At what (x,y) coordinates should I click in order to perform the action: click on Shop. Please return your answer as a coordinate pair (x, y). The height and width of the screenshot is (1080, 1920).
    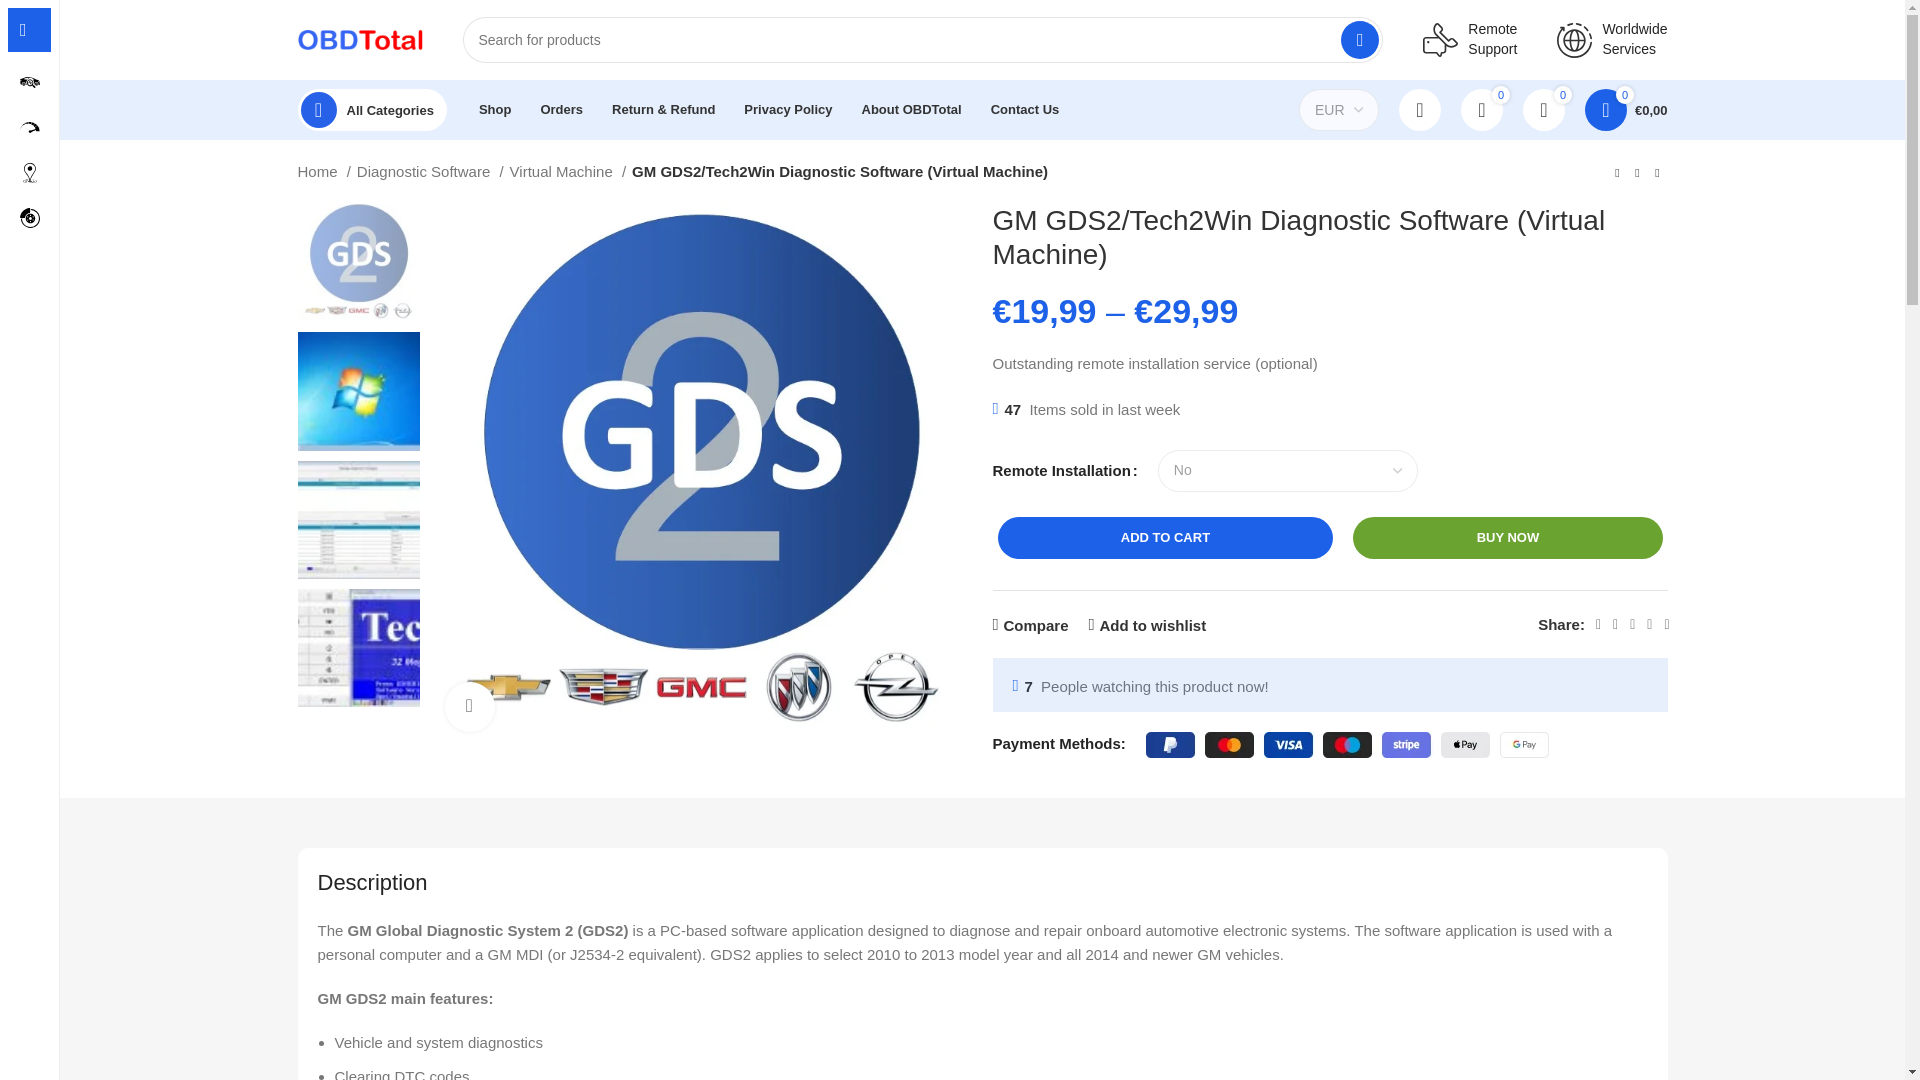
    Looking at the image, I should click on (495, 109).